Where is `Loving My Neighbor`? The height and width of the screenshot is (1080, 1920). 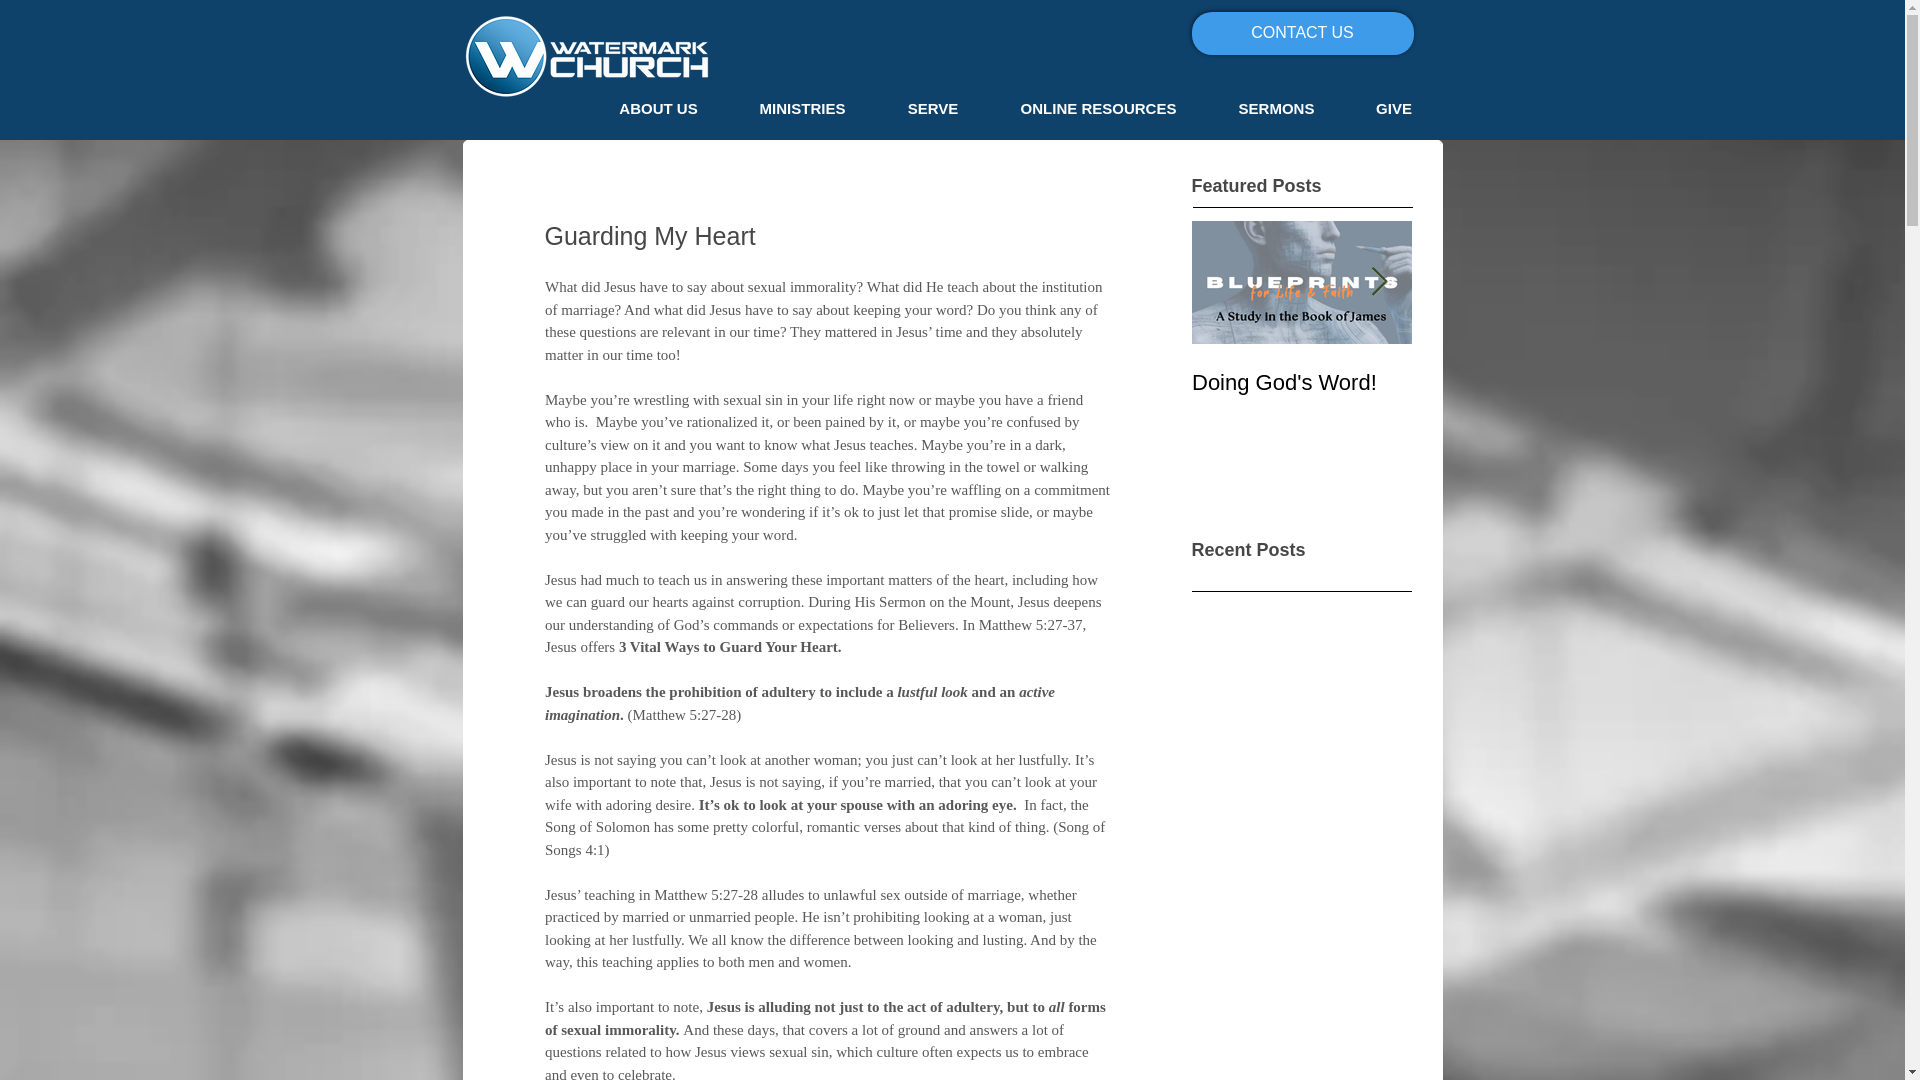
Loving My Neighbor is located at coordinates (1522, 383).